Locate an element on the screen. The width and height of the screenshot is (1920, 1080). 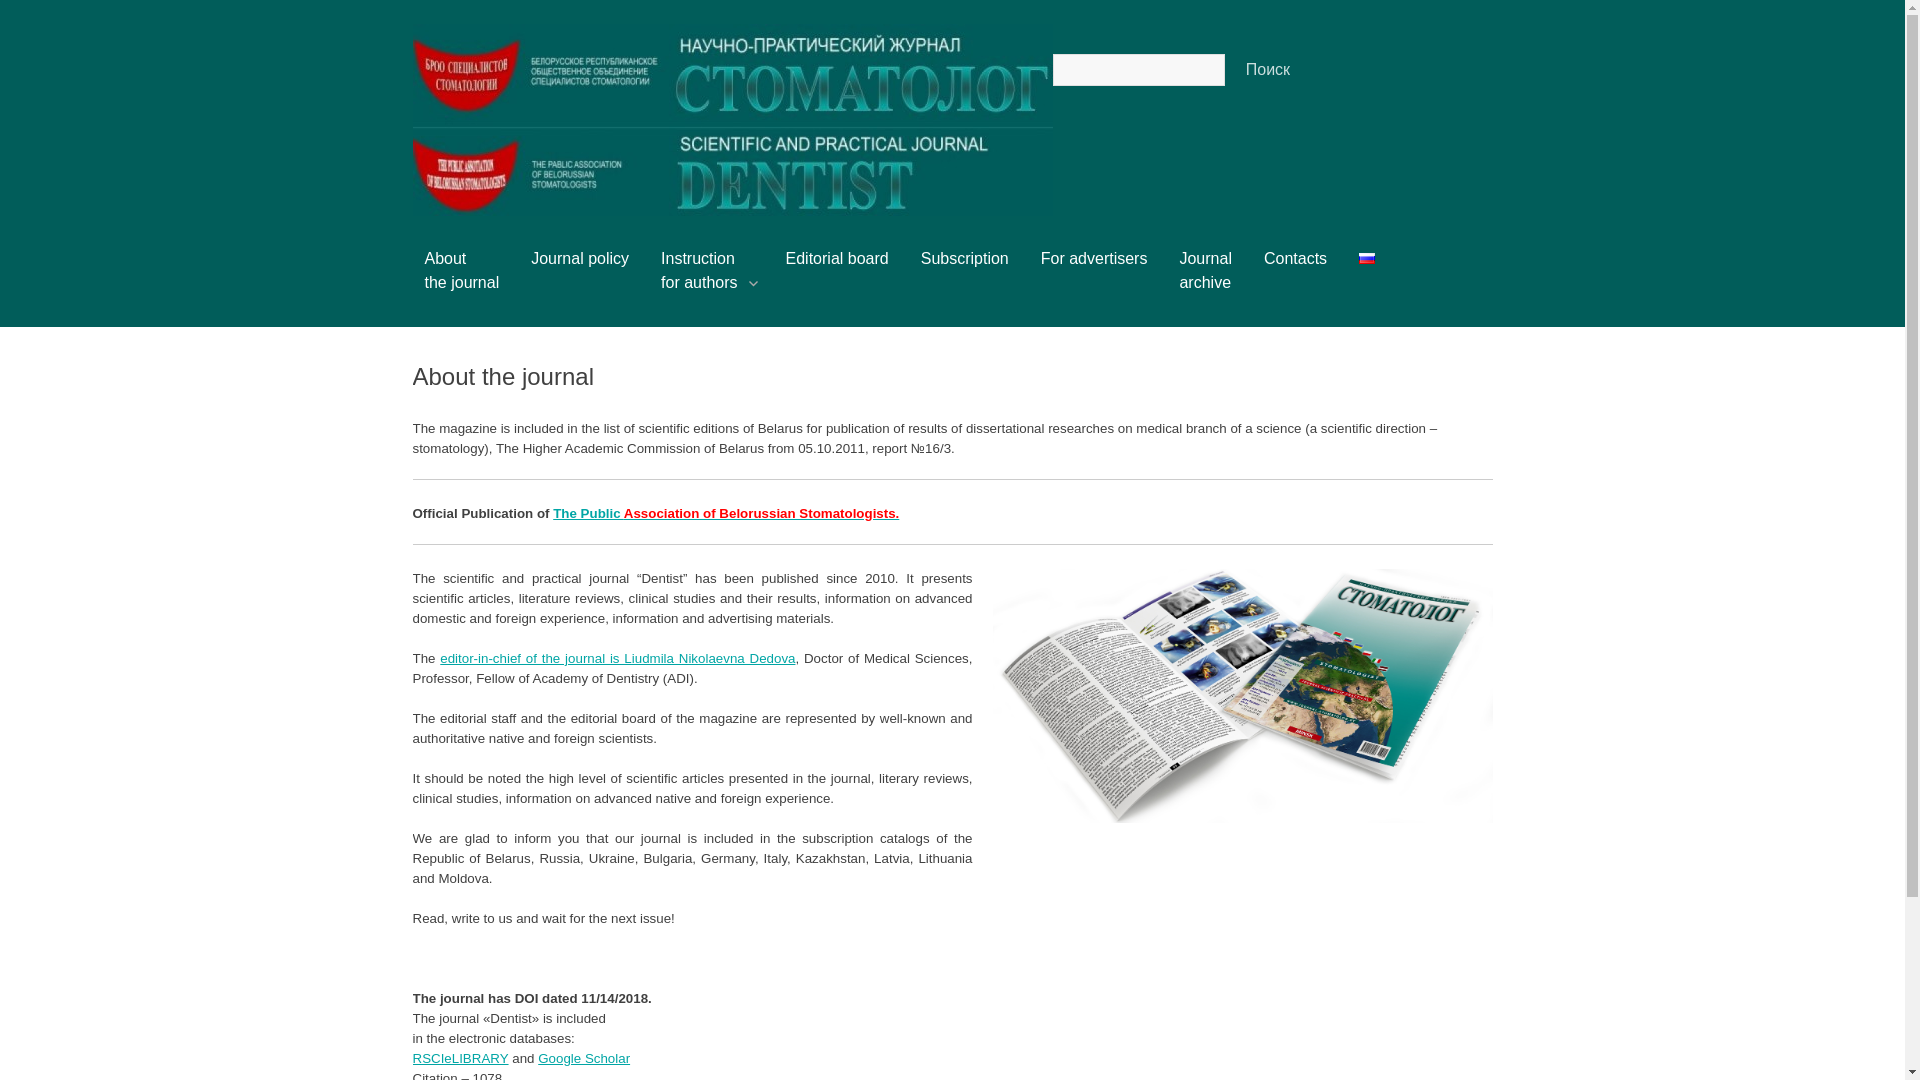
Google Scholar is located at coordinates (584, 1058).